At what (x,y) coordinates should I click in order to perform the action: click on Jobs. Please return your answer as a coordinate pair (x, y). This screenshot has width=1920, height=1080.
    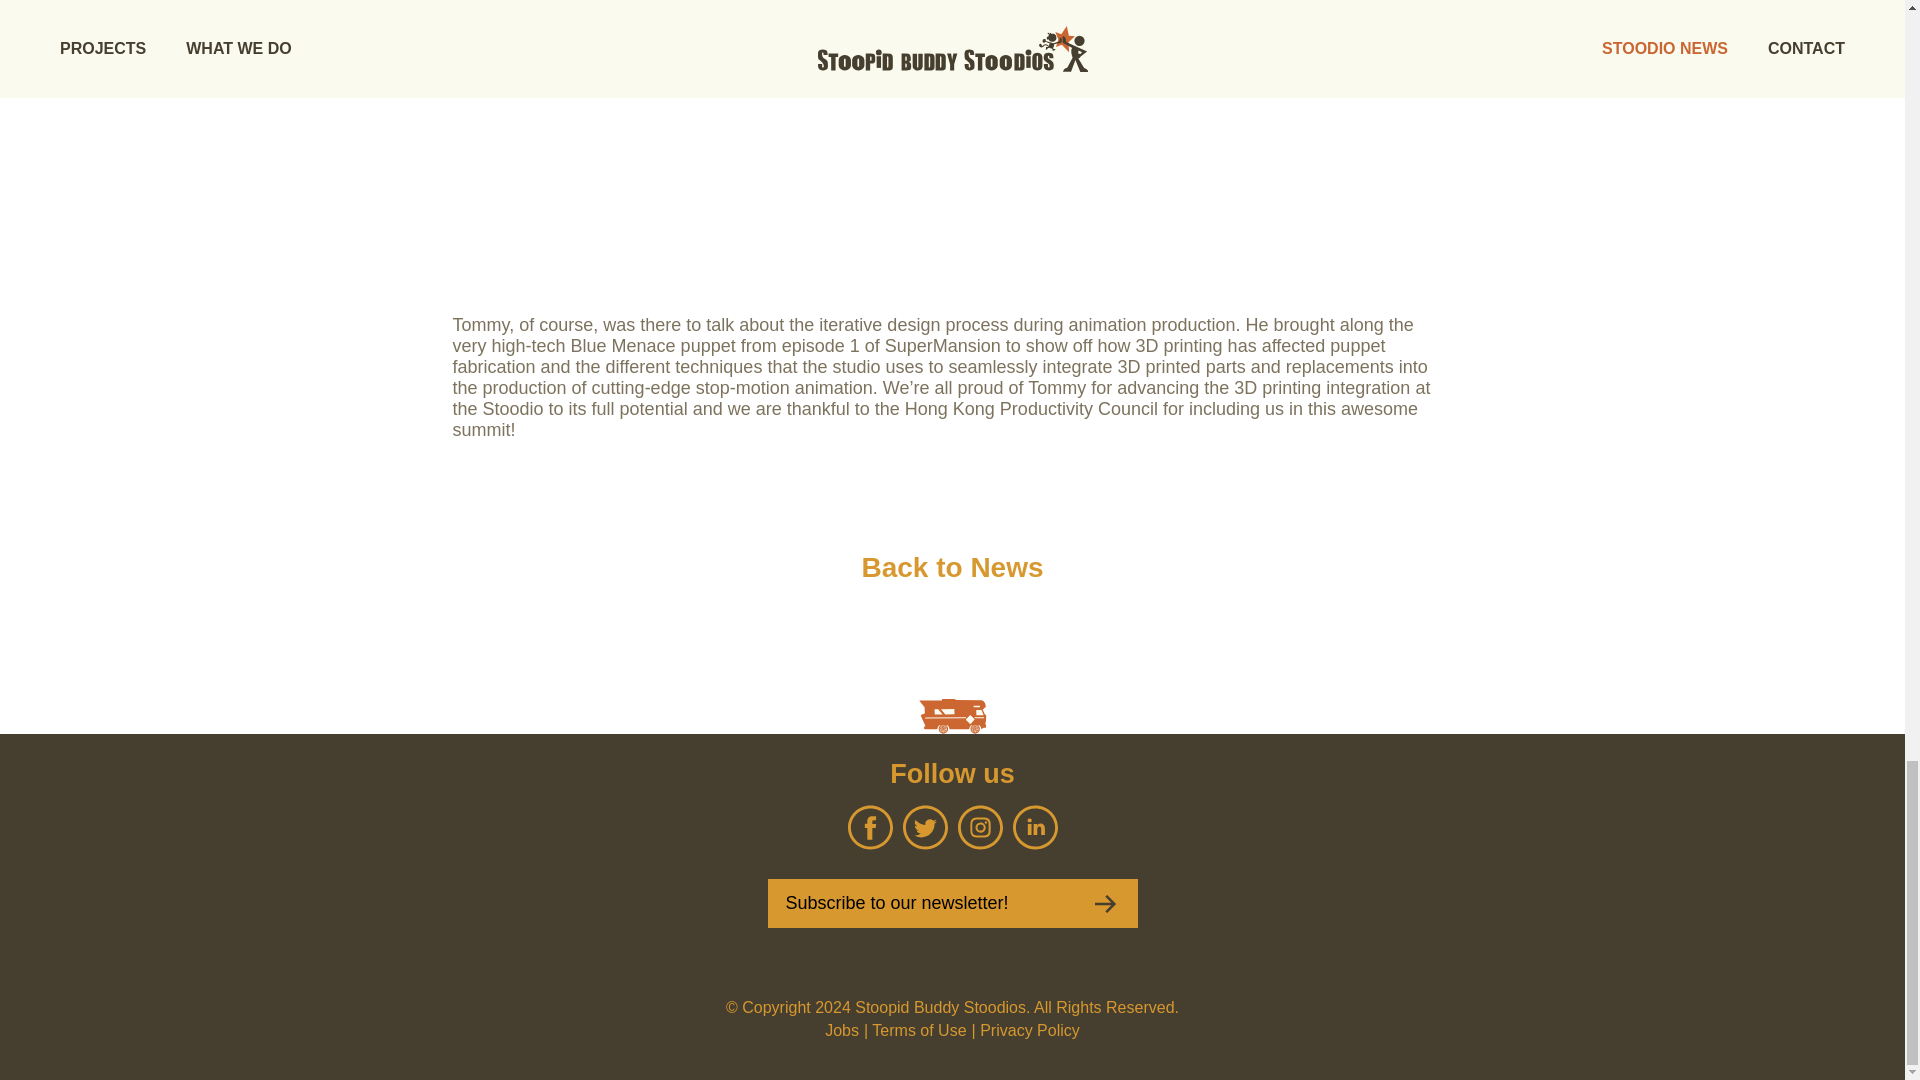
    Looking at the image, I should click on (842, 1030).